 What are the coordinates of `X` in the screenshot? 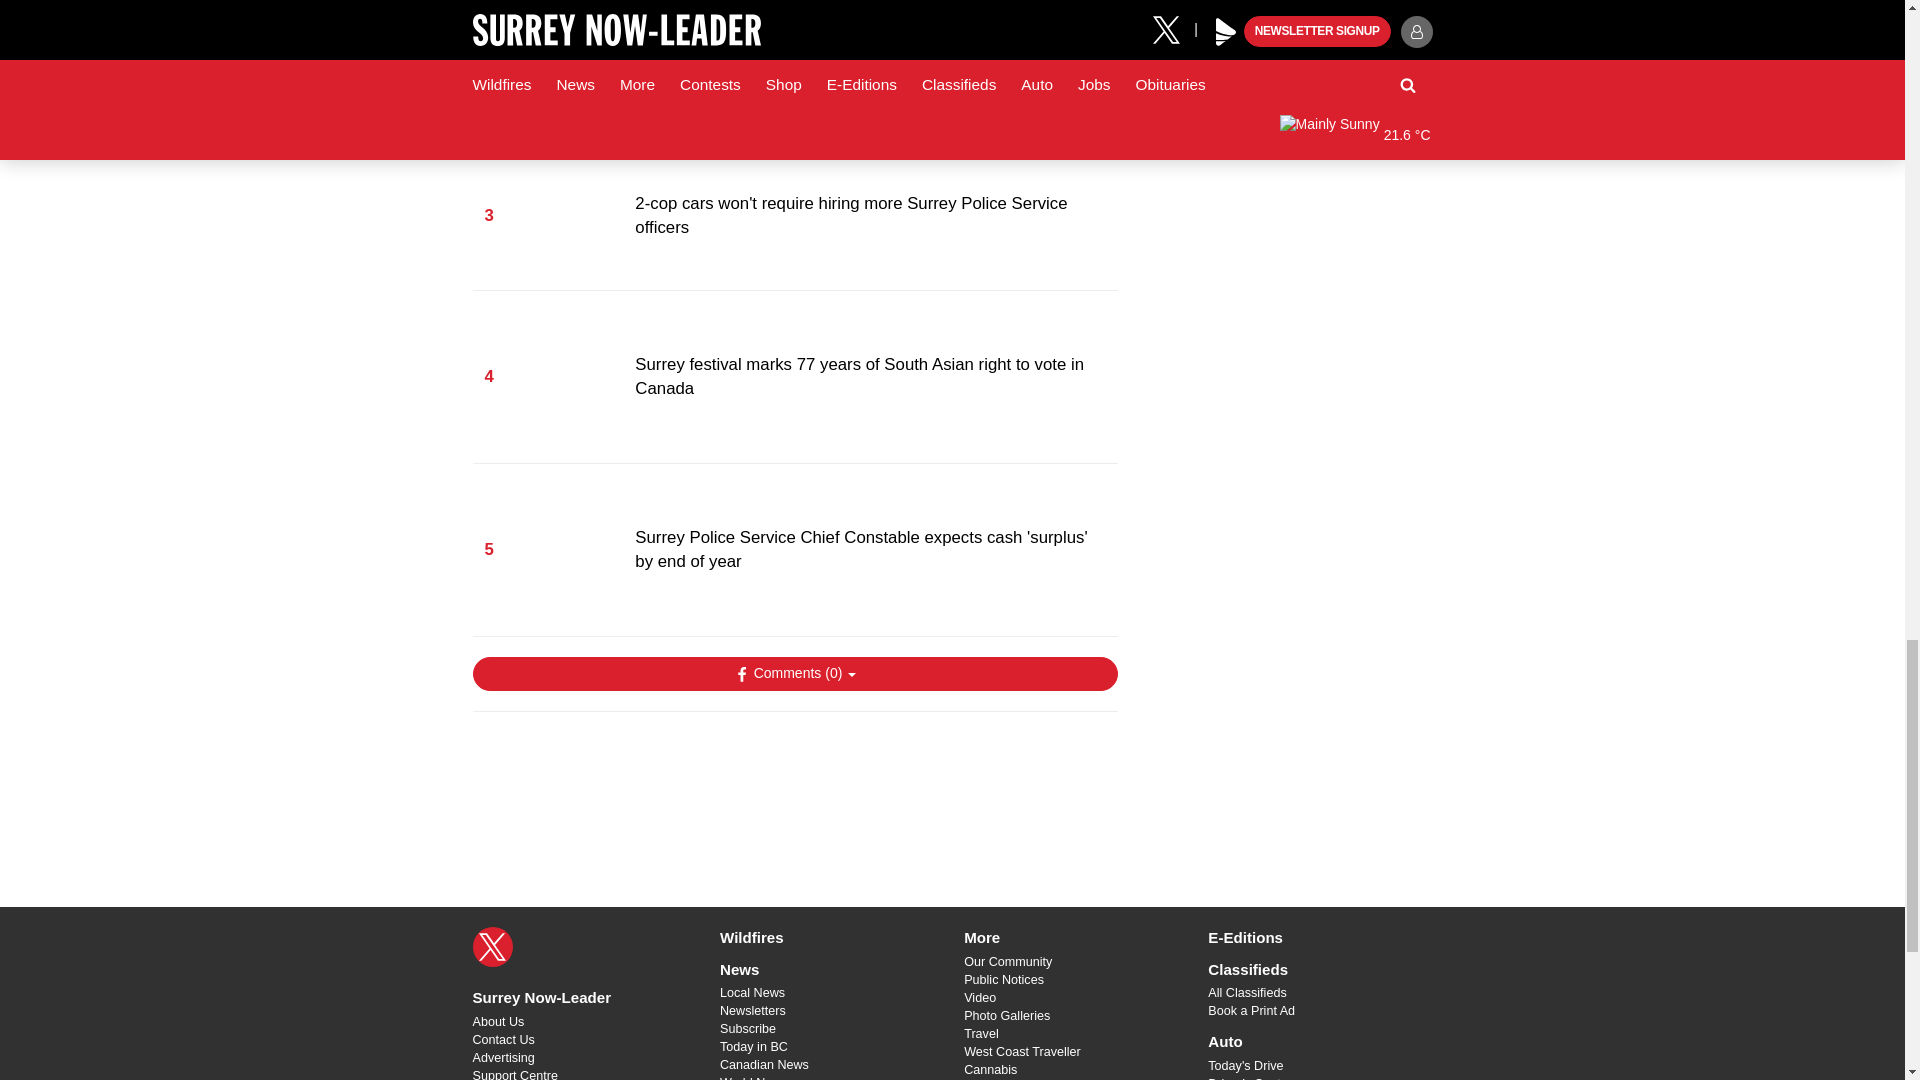 It's located at (492, 946).